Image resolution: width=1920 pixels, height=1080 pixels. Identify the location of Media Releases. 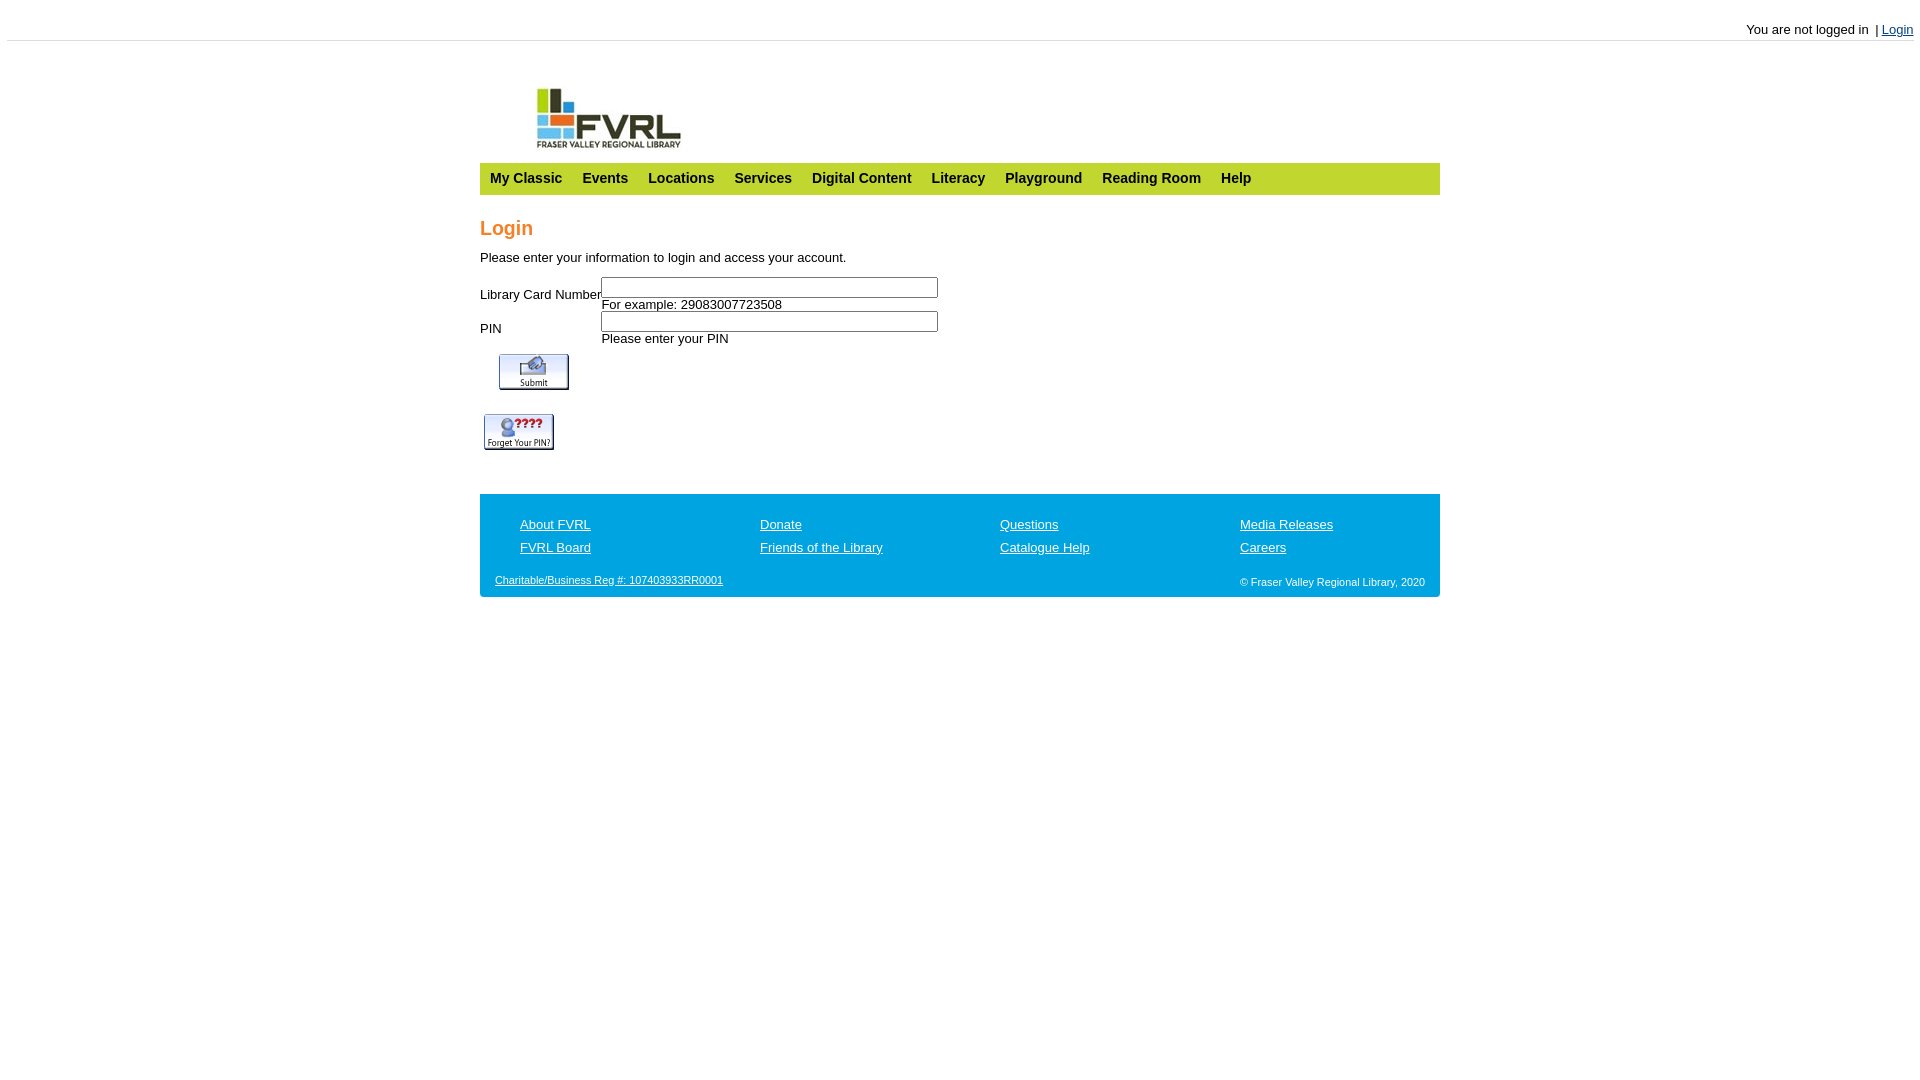
(1286, 524).